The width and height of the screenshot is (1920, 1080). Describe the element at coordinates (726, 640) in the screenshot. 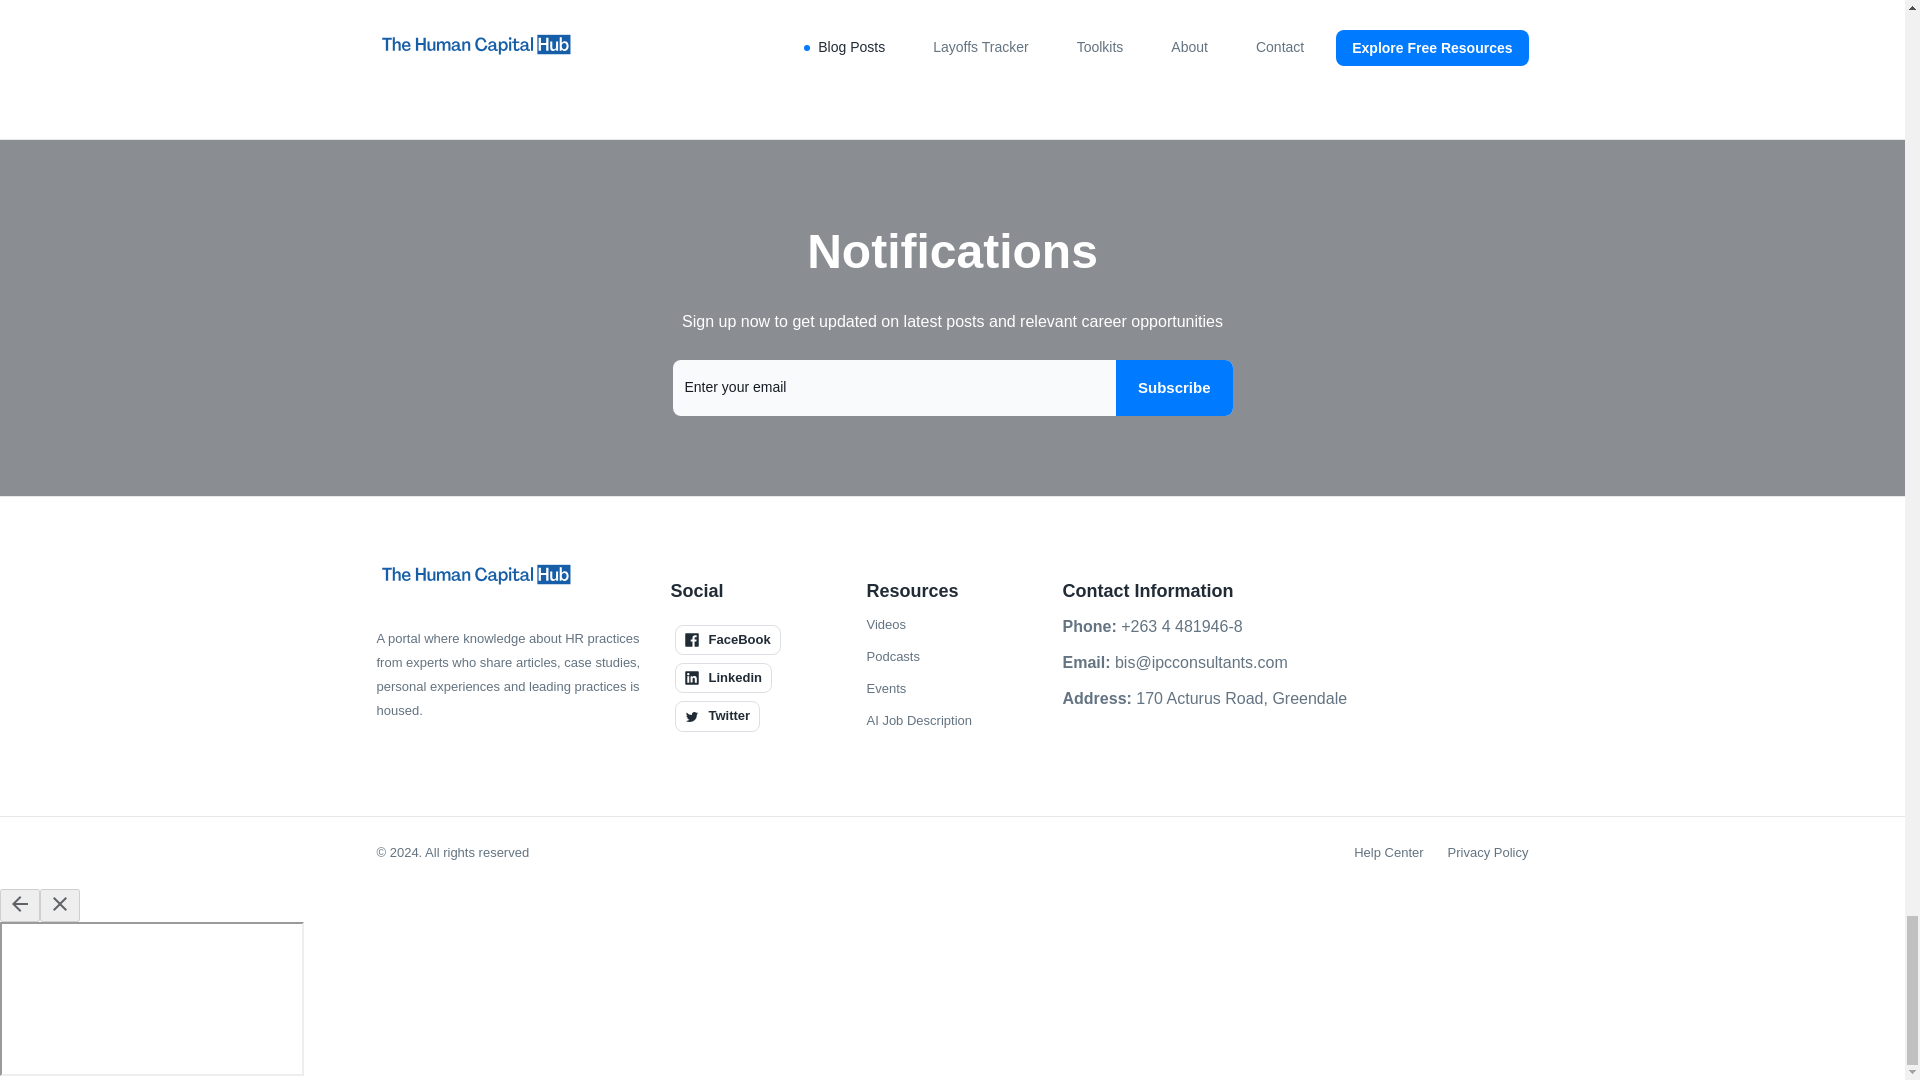

I see `FaceBook` at that location.